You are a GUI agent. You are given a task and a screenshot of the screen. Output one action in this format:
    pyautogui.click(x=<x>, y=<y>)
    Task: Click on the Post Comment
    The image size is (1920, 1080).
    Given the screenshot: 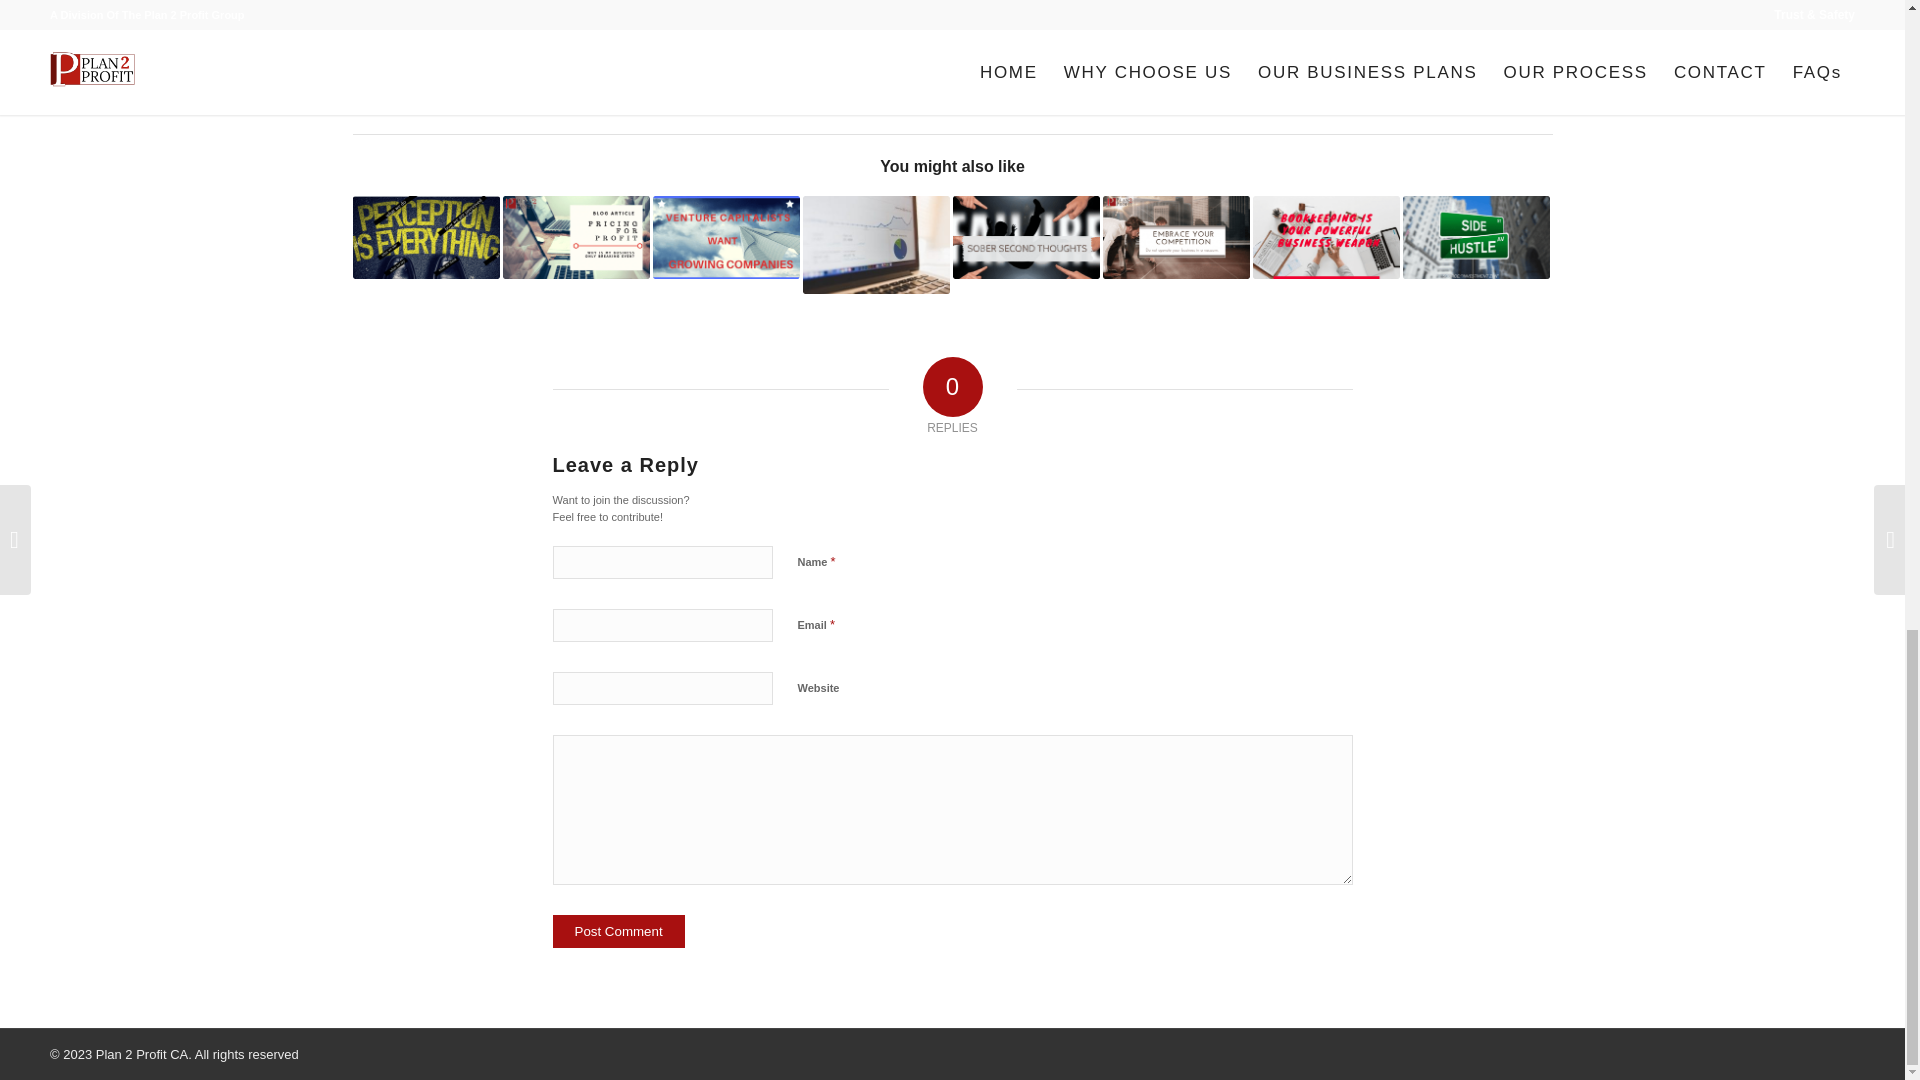 What is the action you would take?
    pyautogui.click(x=618, y=931)
    